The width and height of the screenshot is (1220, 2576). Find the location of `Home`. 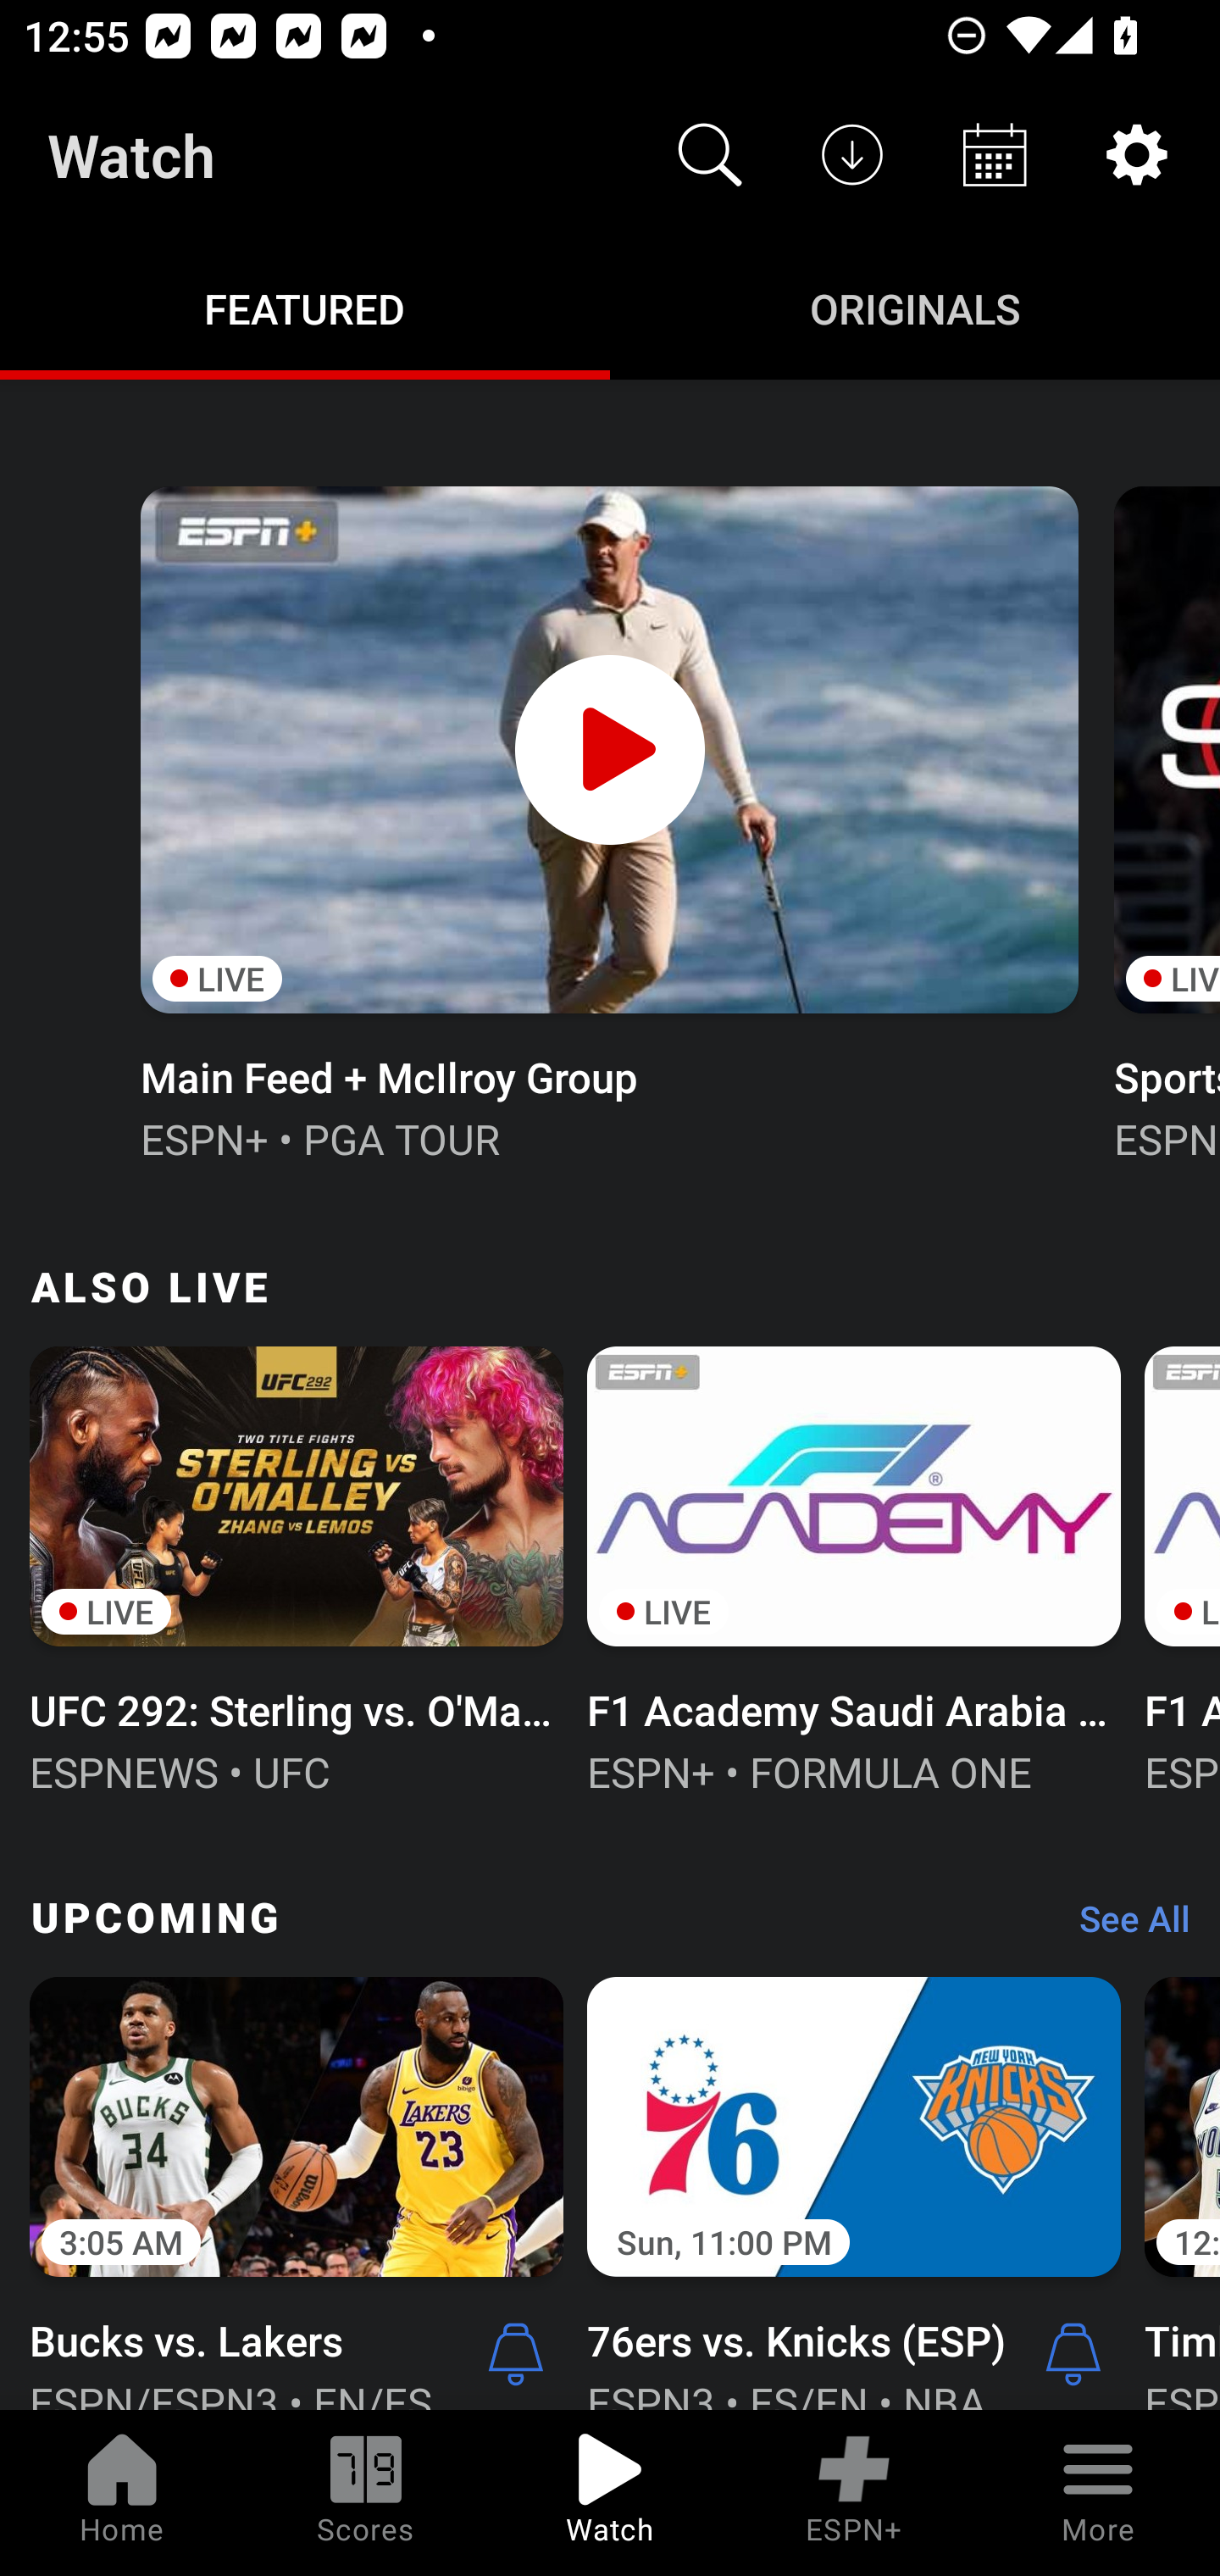

Home is located at coordinates (122, 2493).